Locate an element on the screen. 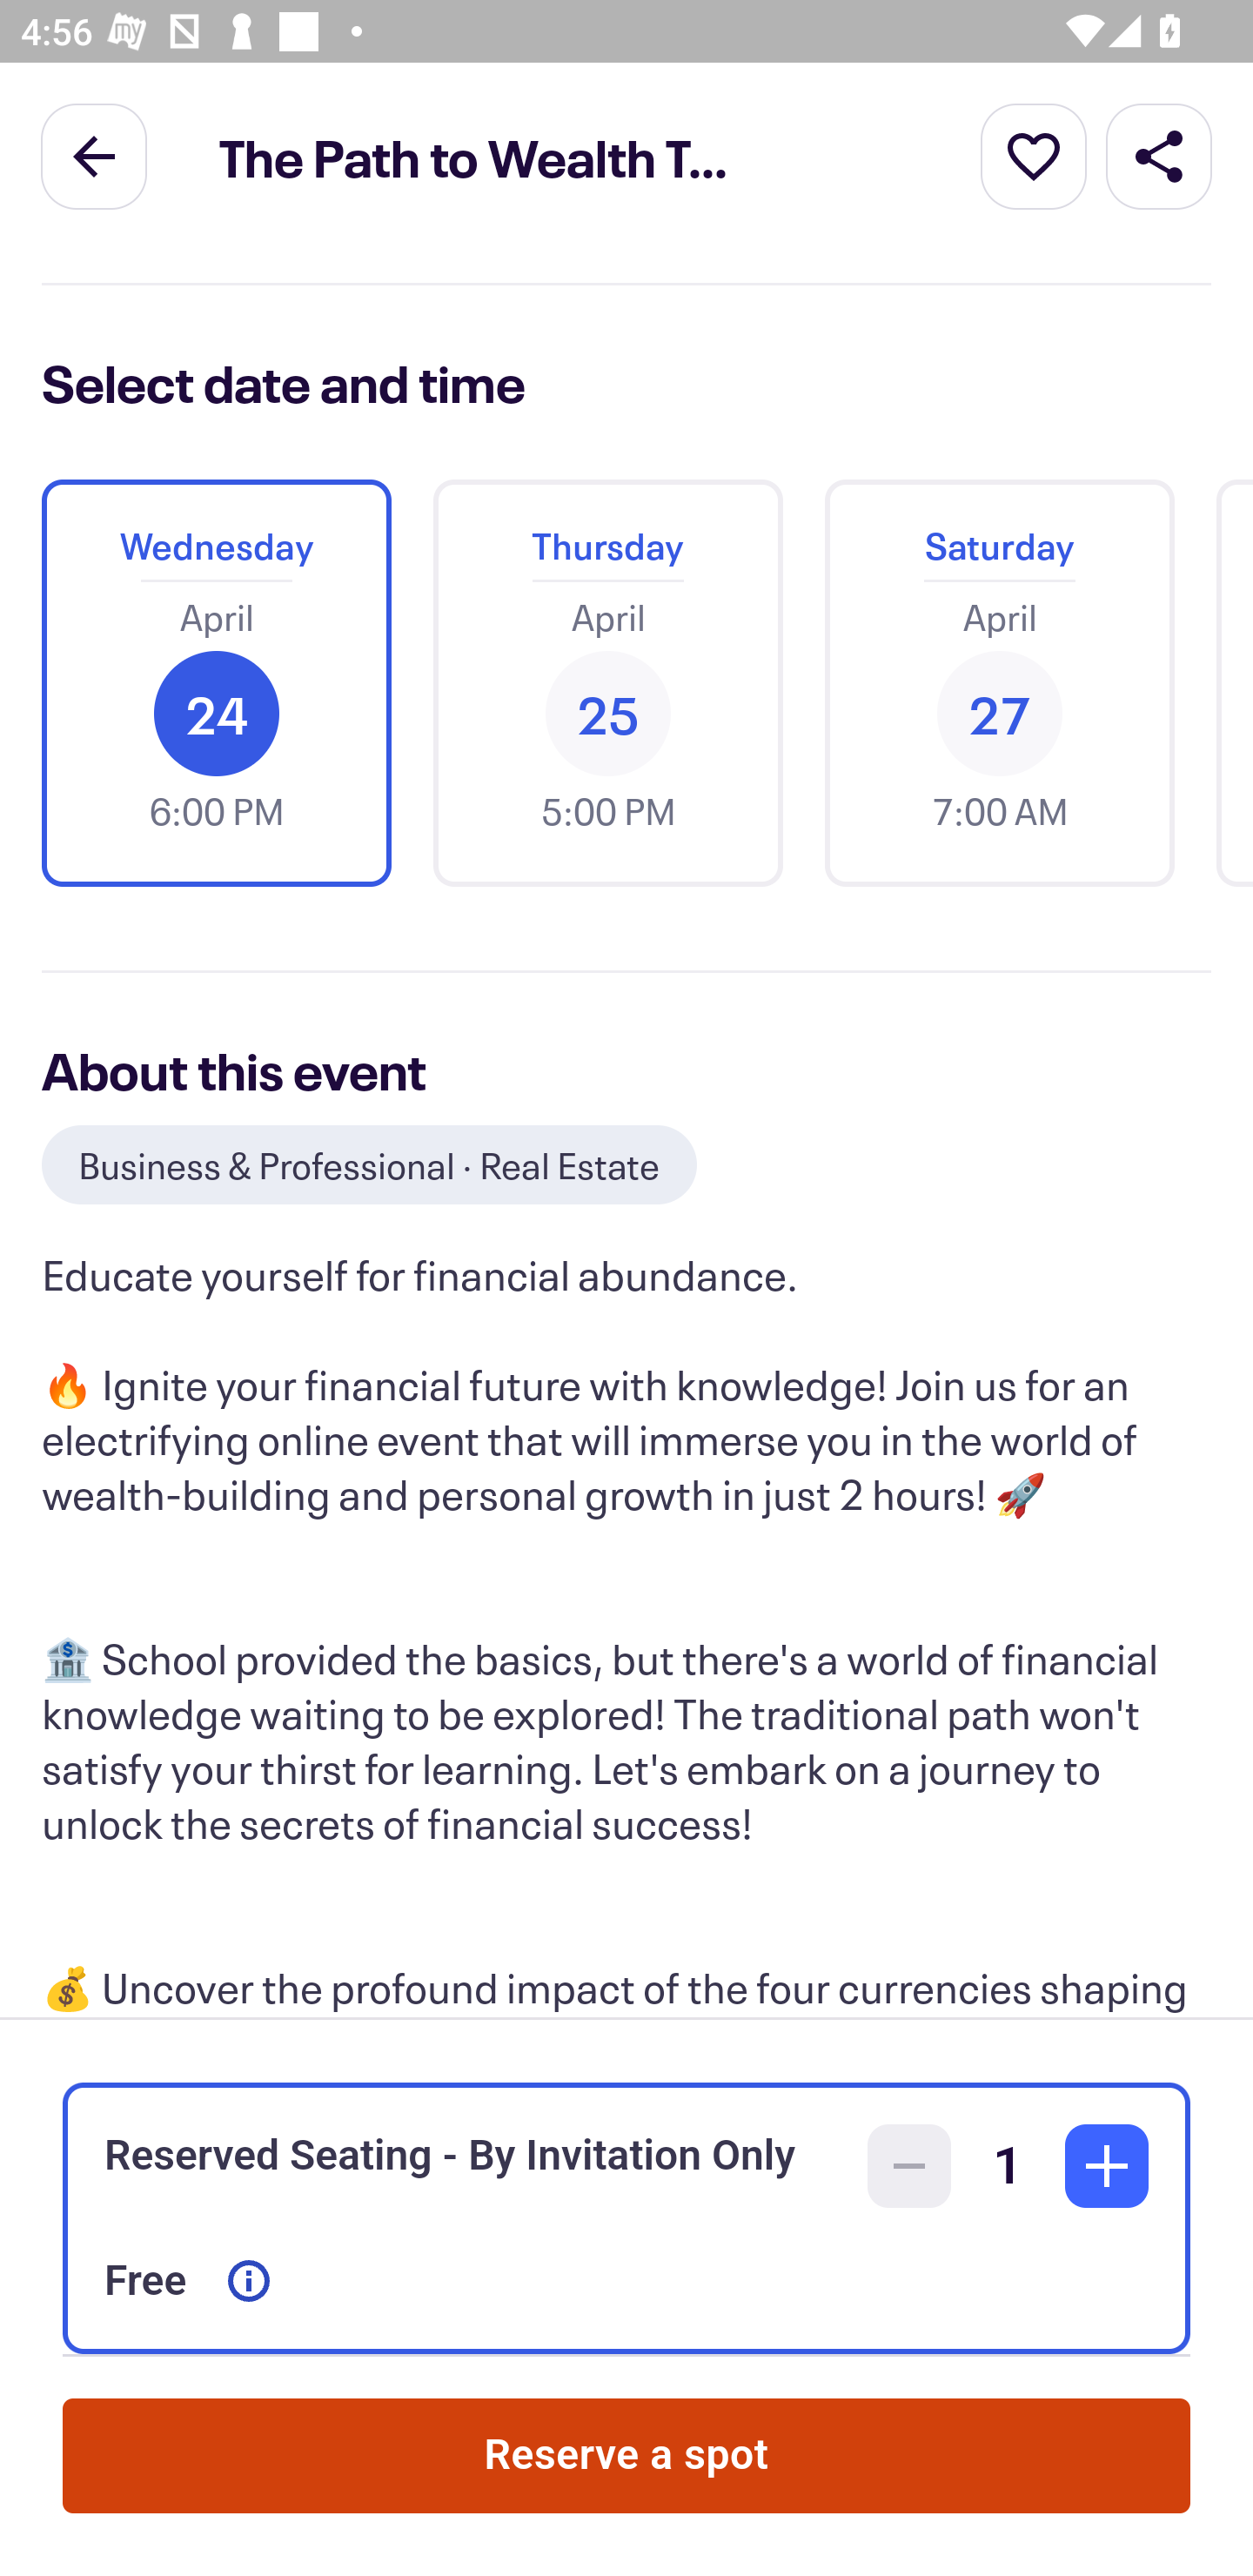  More is located at coordinates (1034, 155).